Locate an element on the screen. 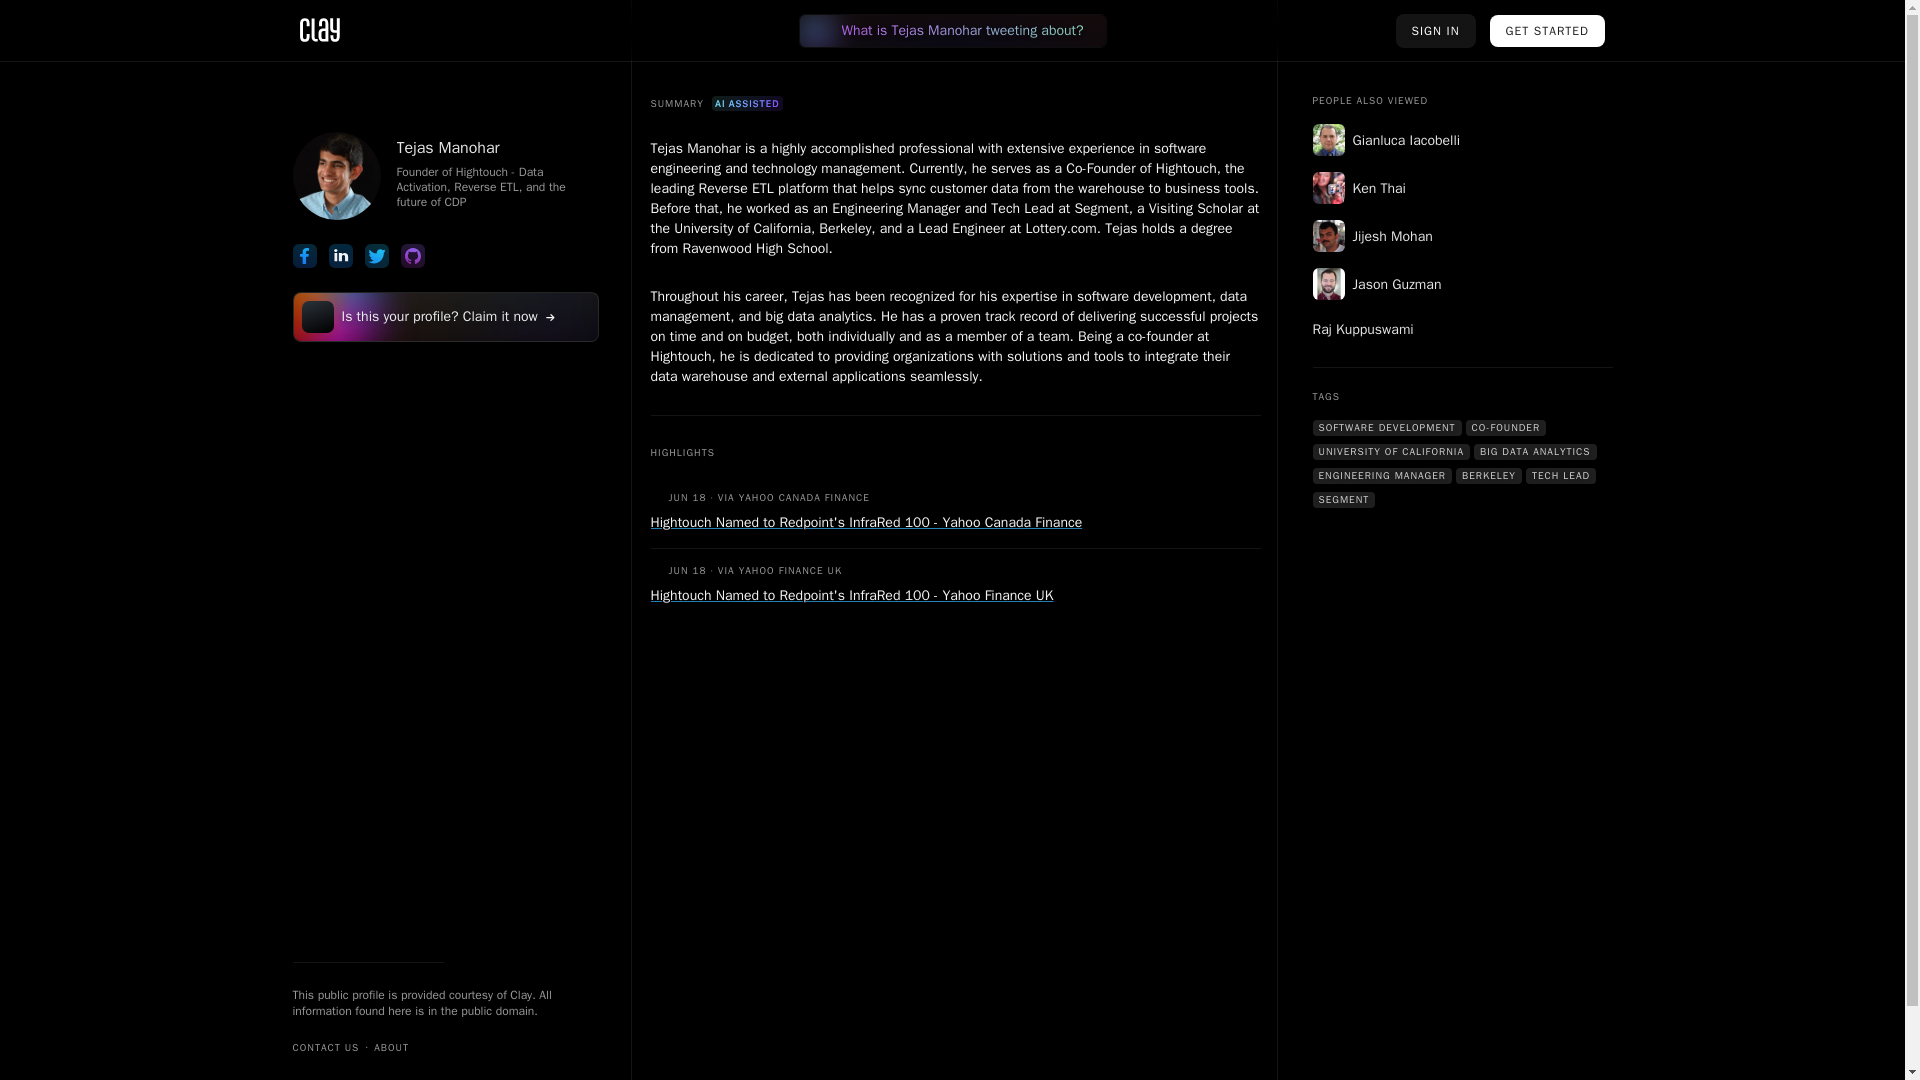  Ken Thai is located at coordinates (1462, 188).